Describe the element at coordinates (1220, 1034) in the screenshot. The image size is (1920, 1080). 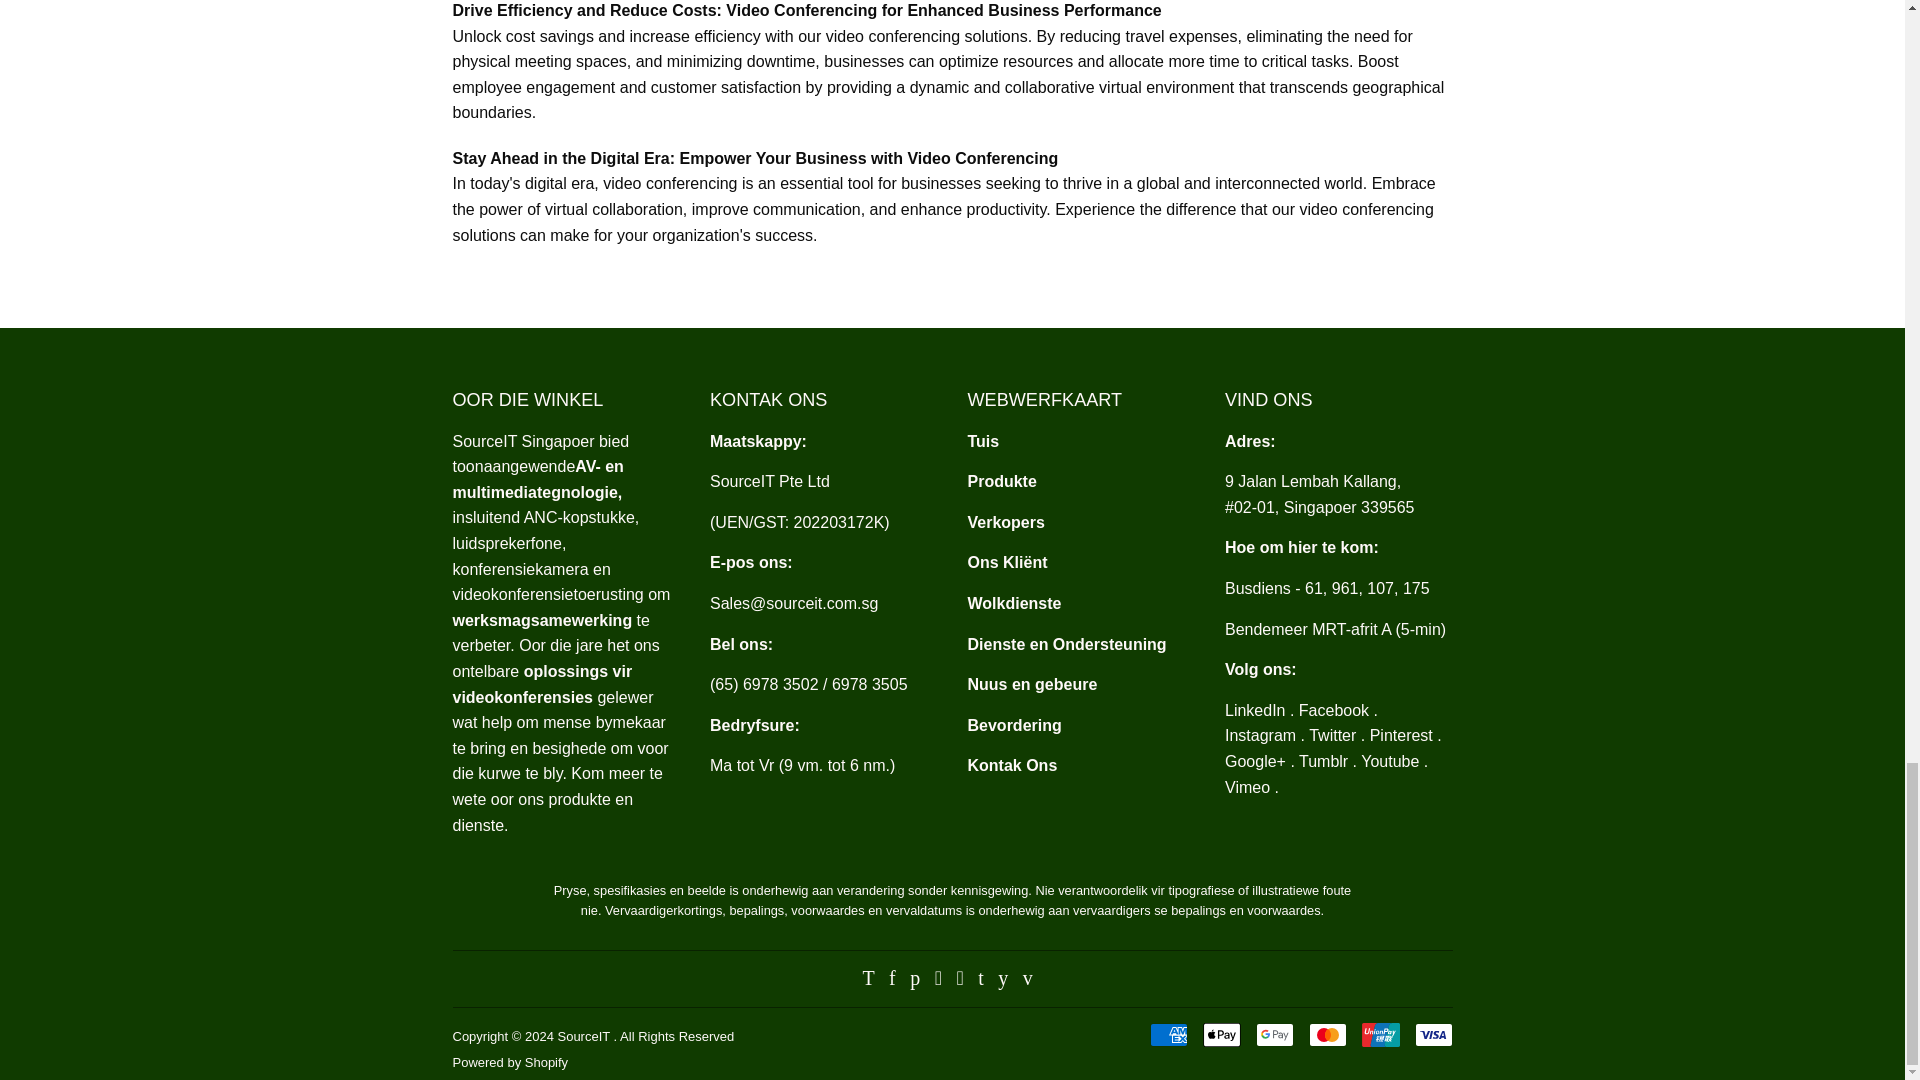
I see `Apple Pay` at that location.